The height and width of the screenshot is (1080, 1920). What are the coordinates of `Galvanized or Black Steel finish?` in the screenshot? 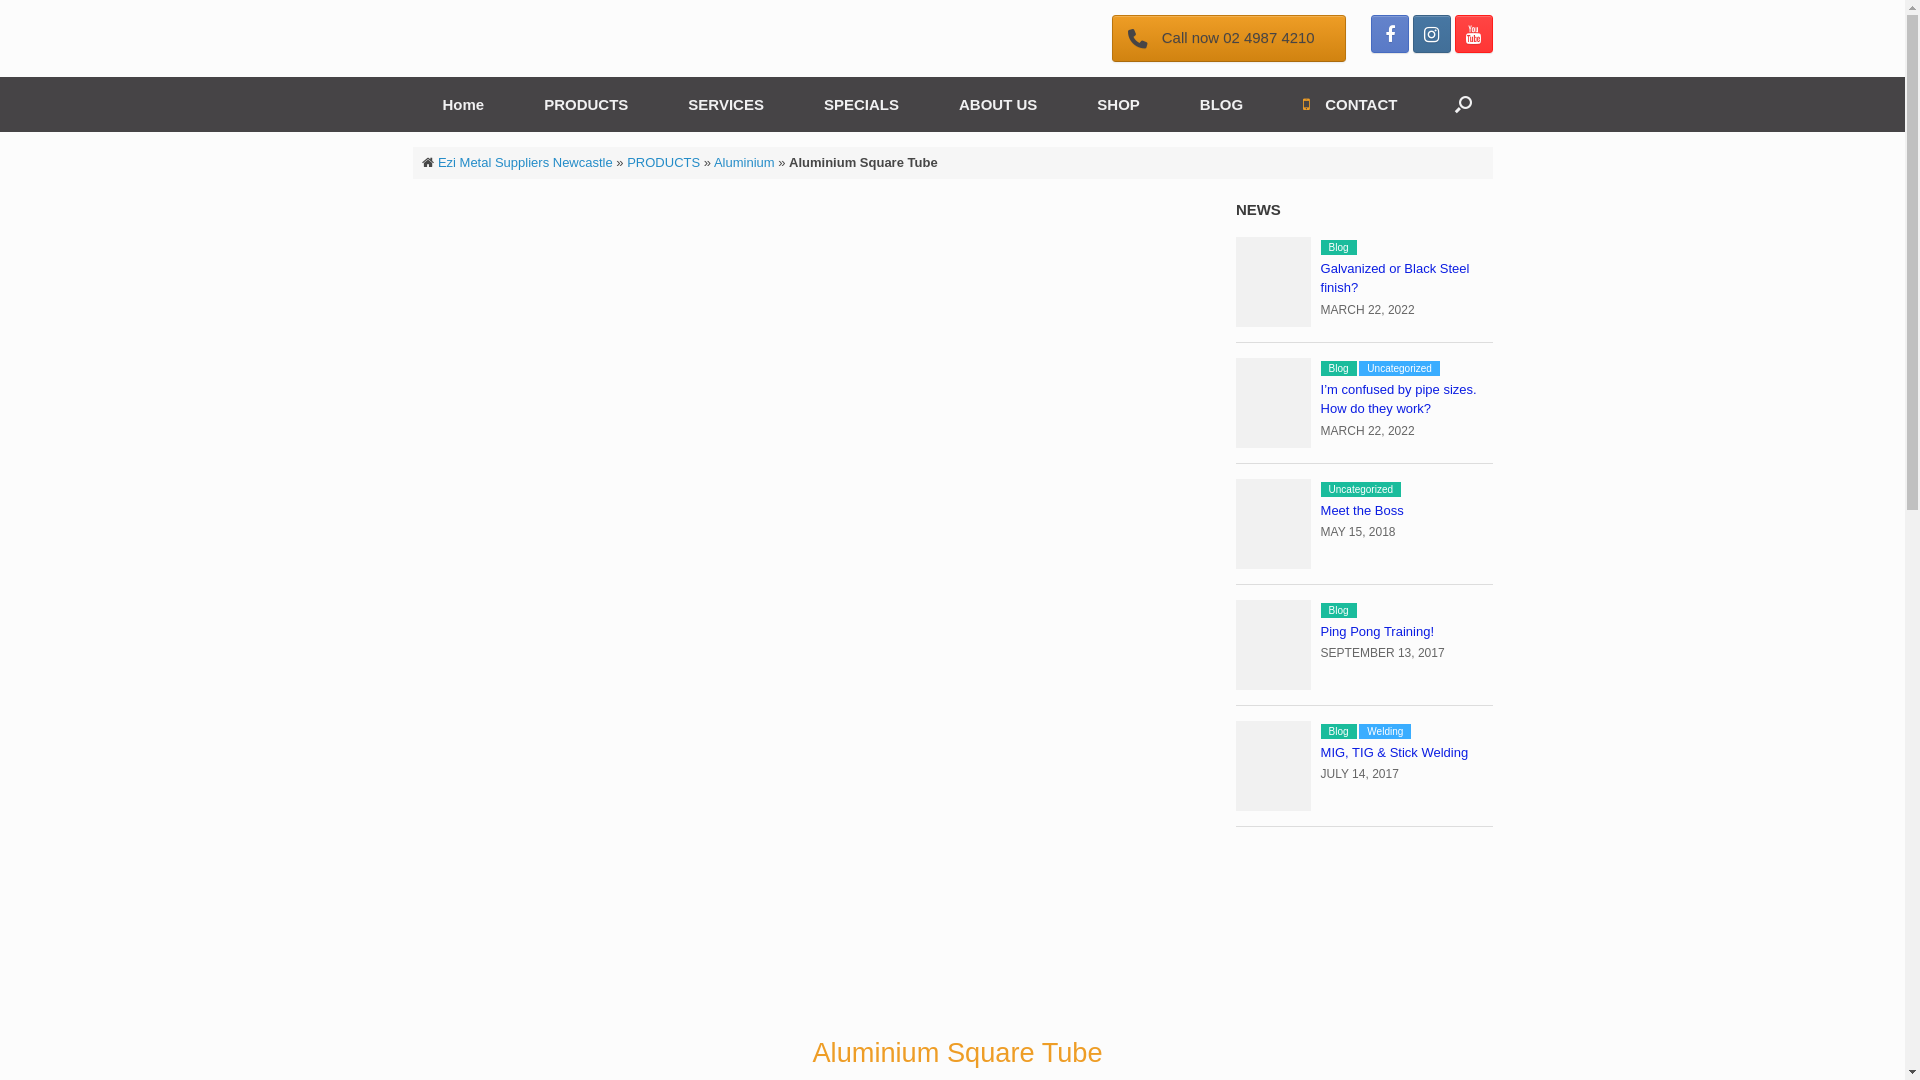 It's located at (1396, 278).